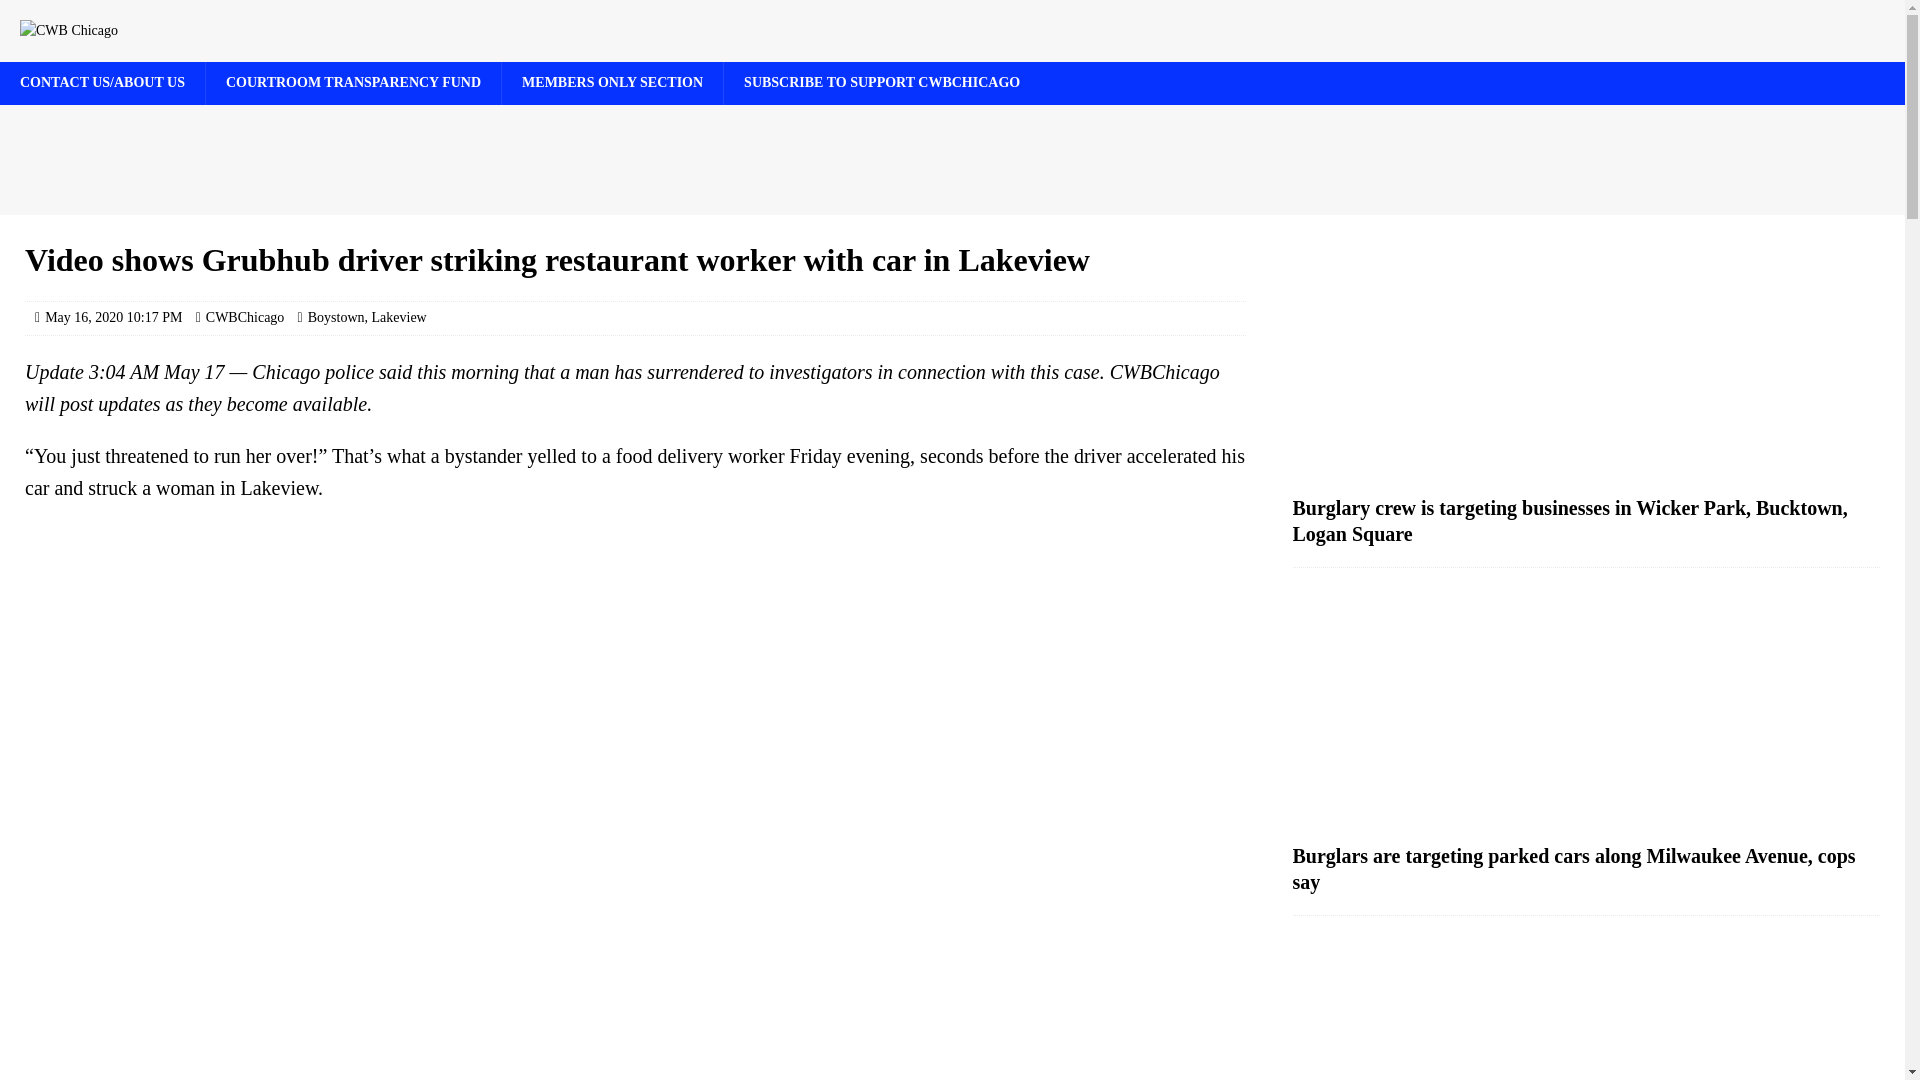 This screenshot has width=1920, height=1080. I want to click on May 16, 2020 10:17 PM, so click(113, 317).